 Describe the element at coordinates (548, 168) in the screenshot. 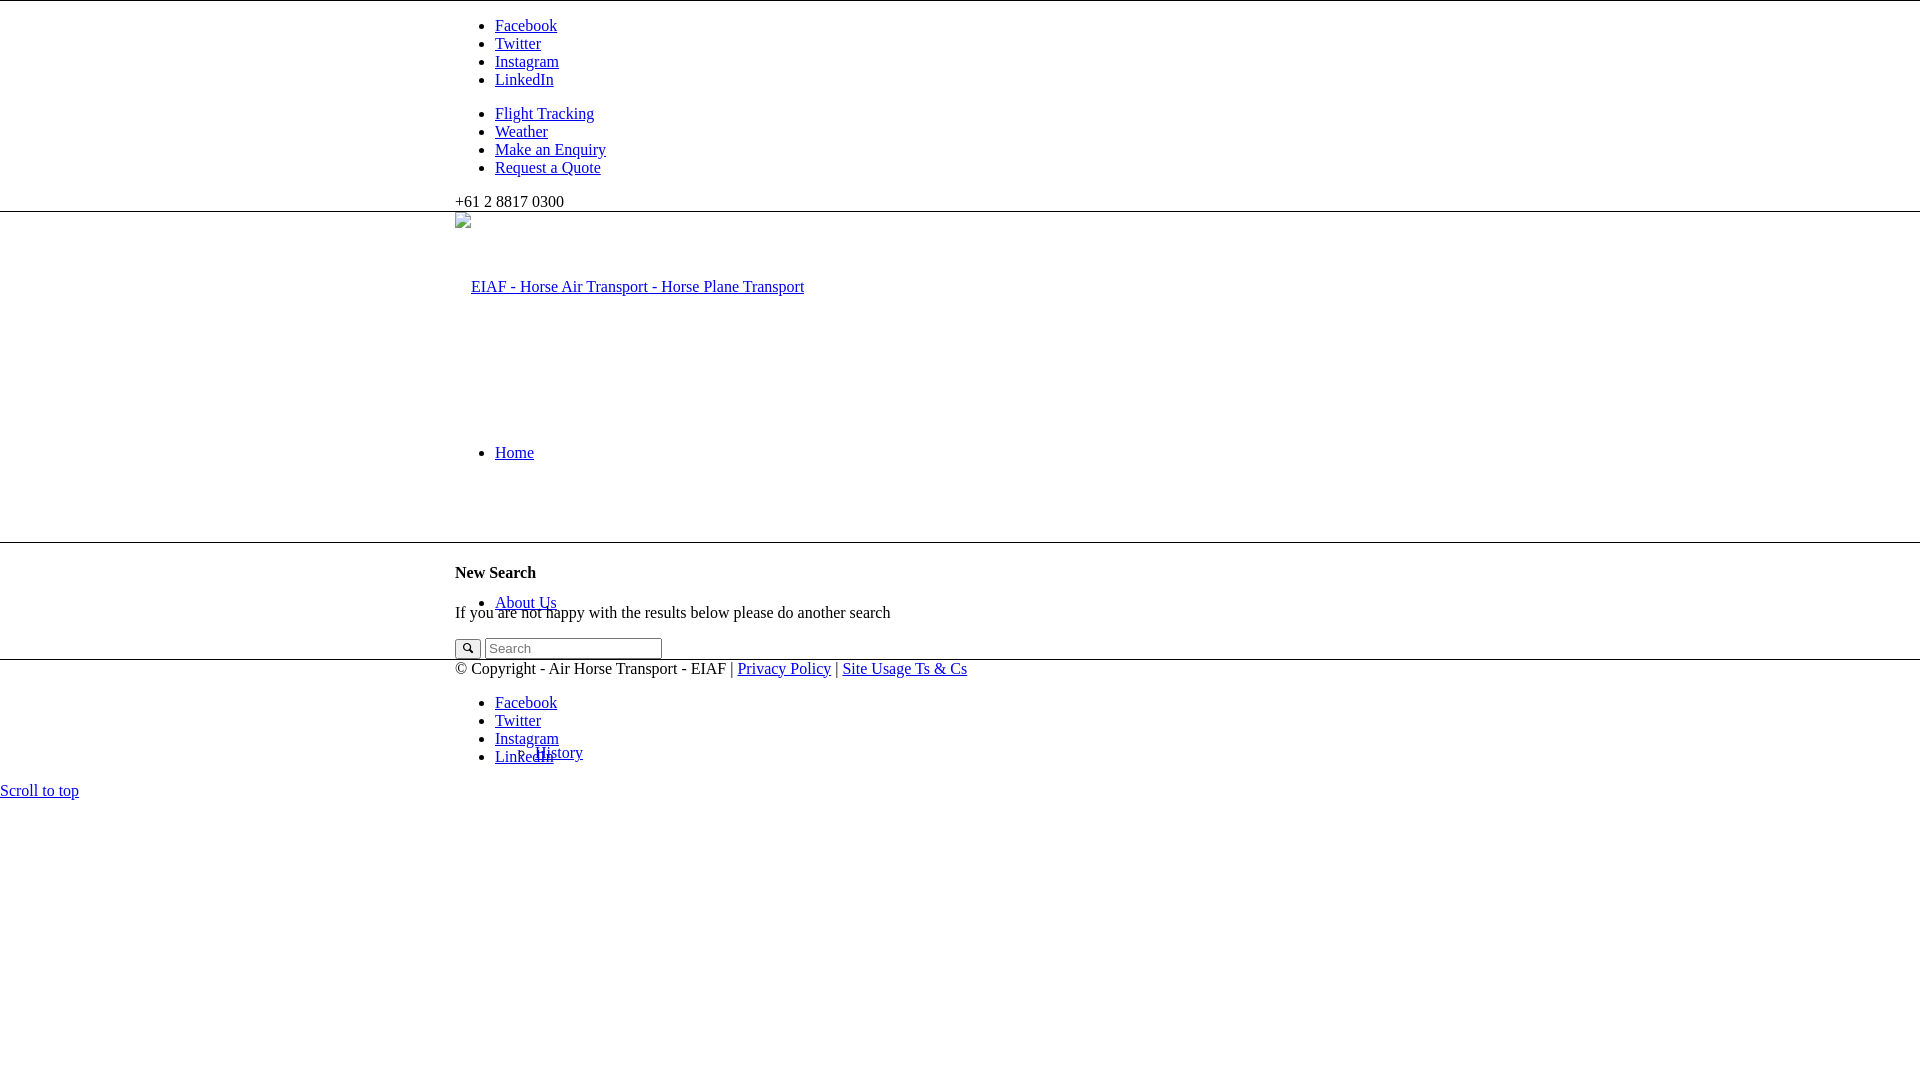

I see `Request a Quote` at that location.